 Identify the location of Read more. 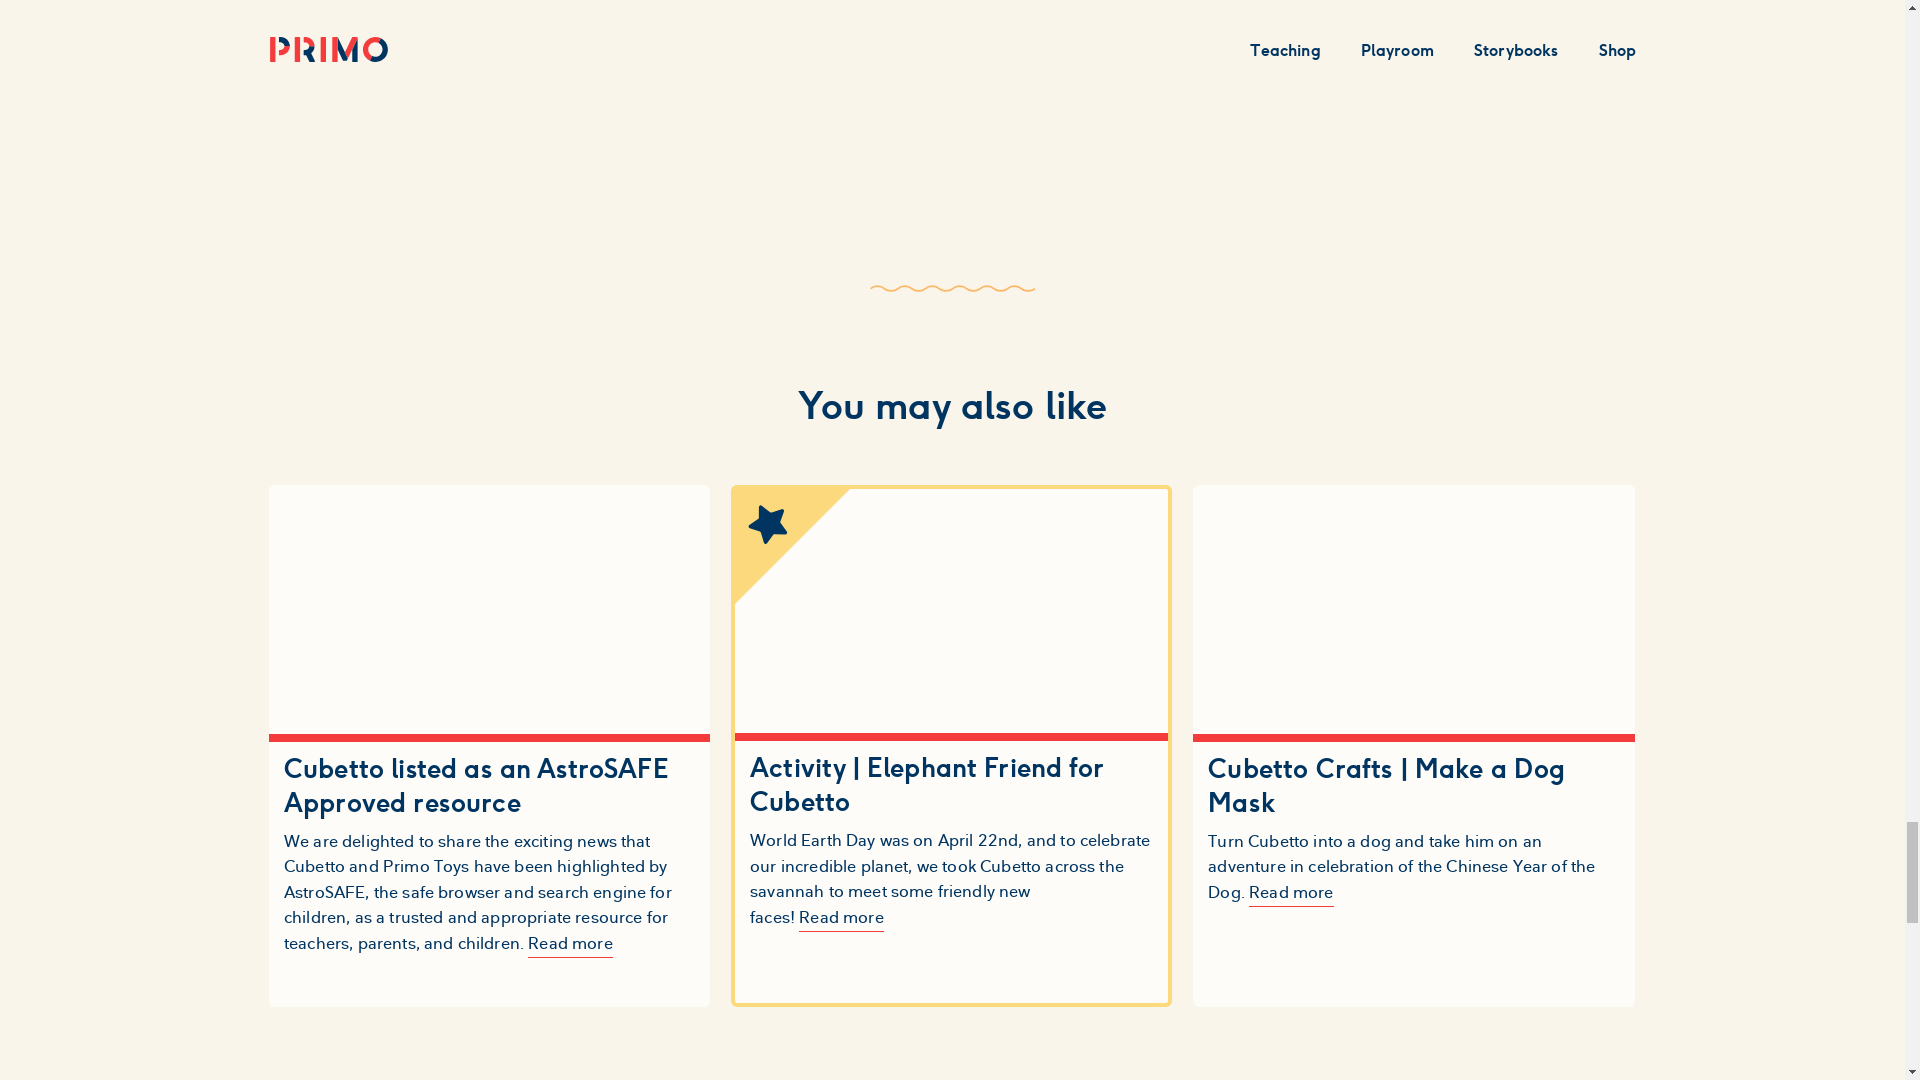
(840, 916).